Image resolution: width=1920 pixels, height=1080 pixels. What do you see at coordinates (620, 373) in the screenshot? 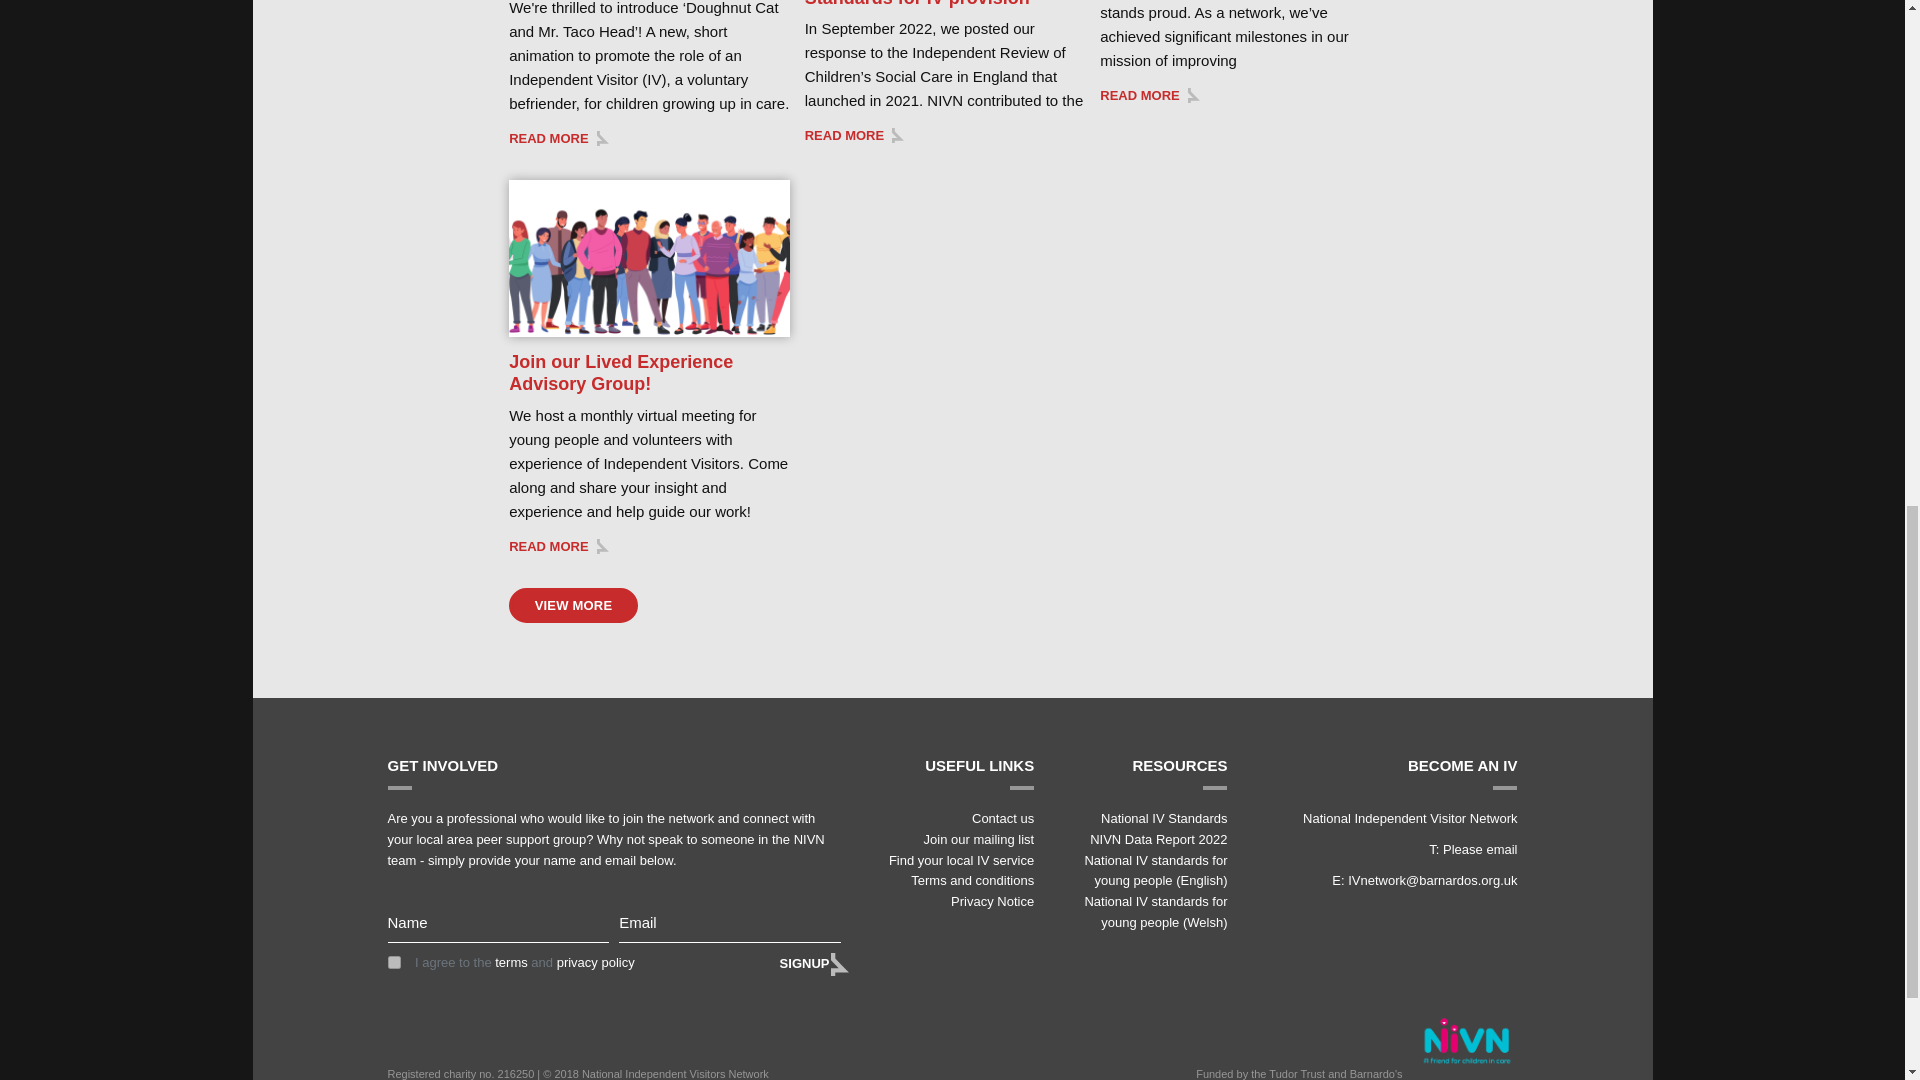
I see `Join our Lived Experience Advisory Group!` at bounding box center [620, 373].